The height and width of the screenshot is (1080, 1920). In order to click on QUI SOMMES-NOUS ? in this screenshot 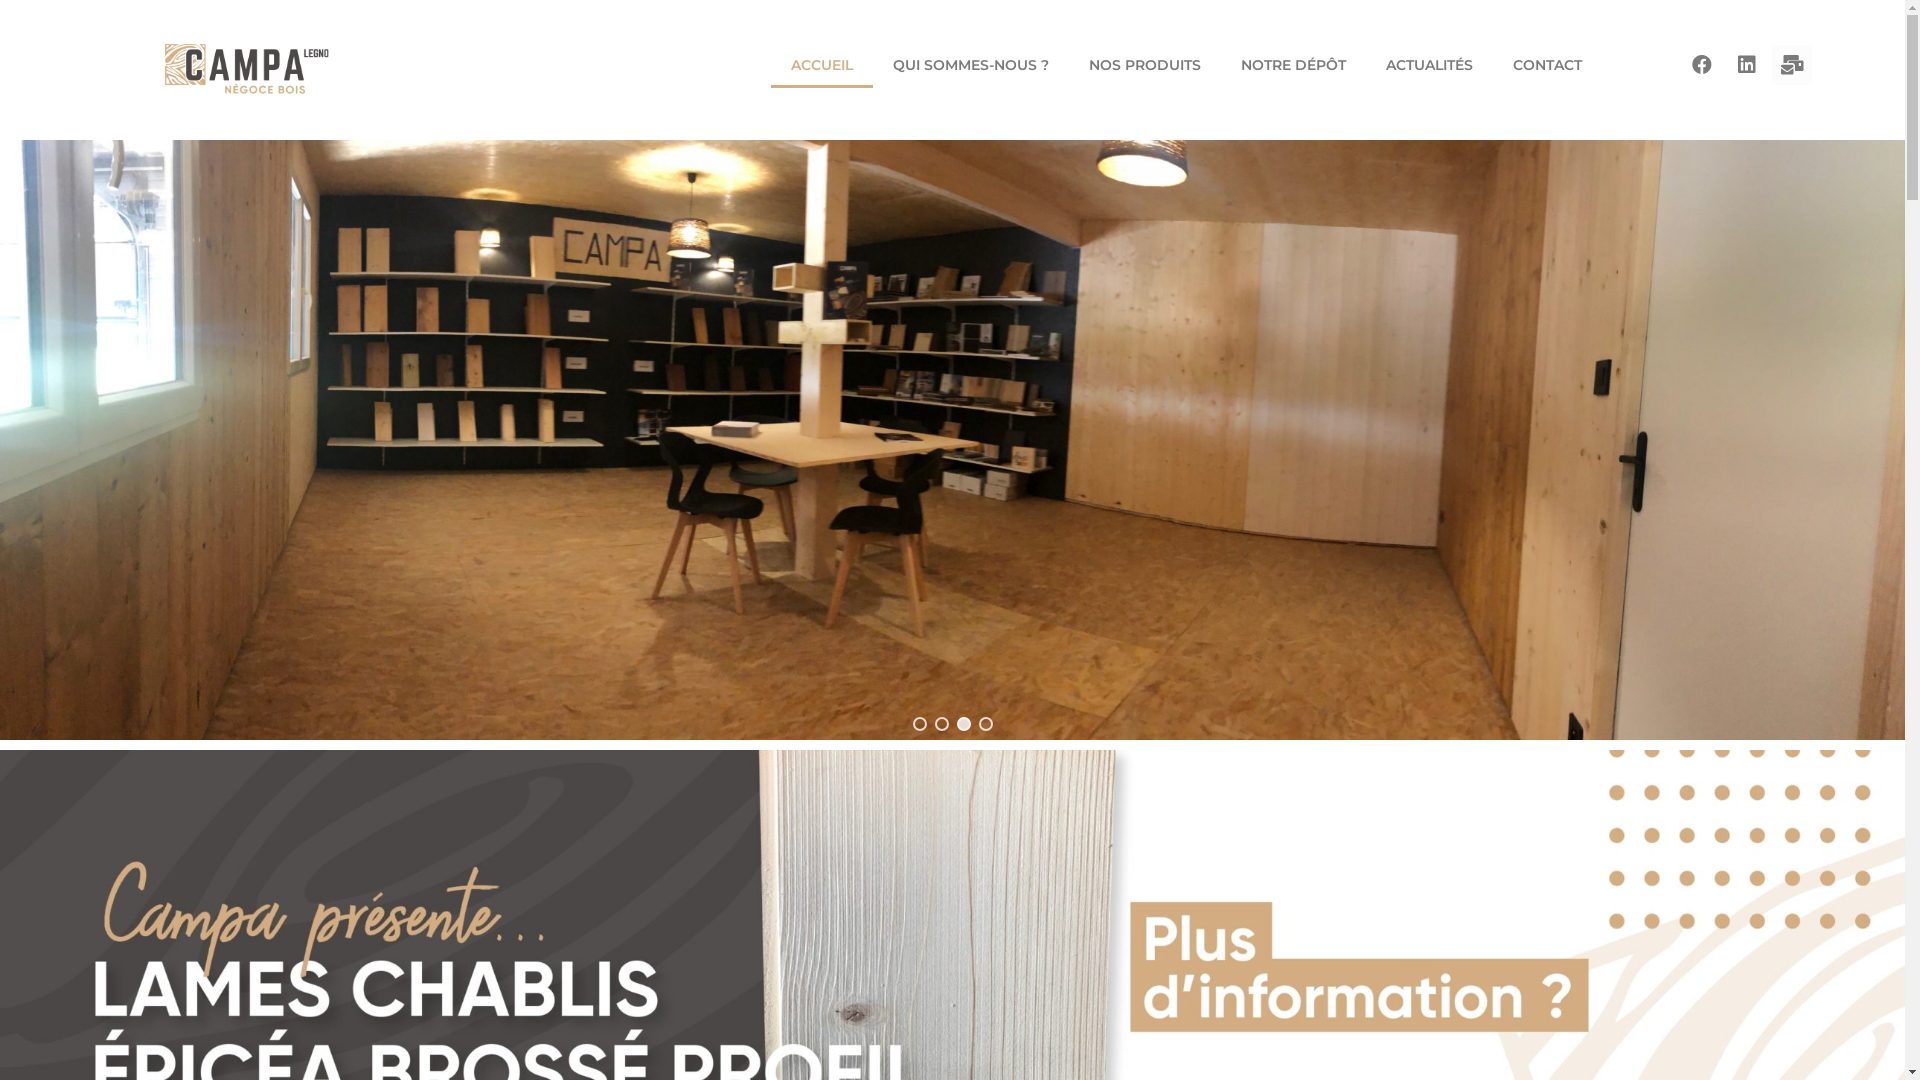, I will do `click(971, 65)`.